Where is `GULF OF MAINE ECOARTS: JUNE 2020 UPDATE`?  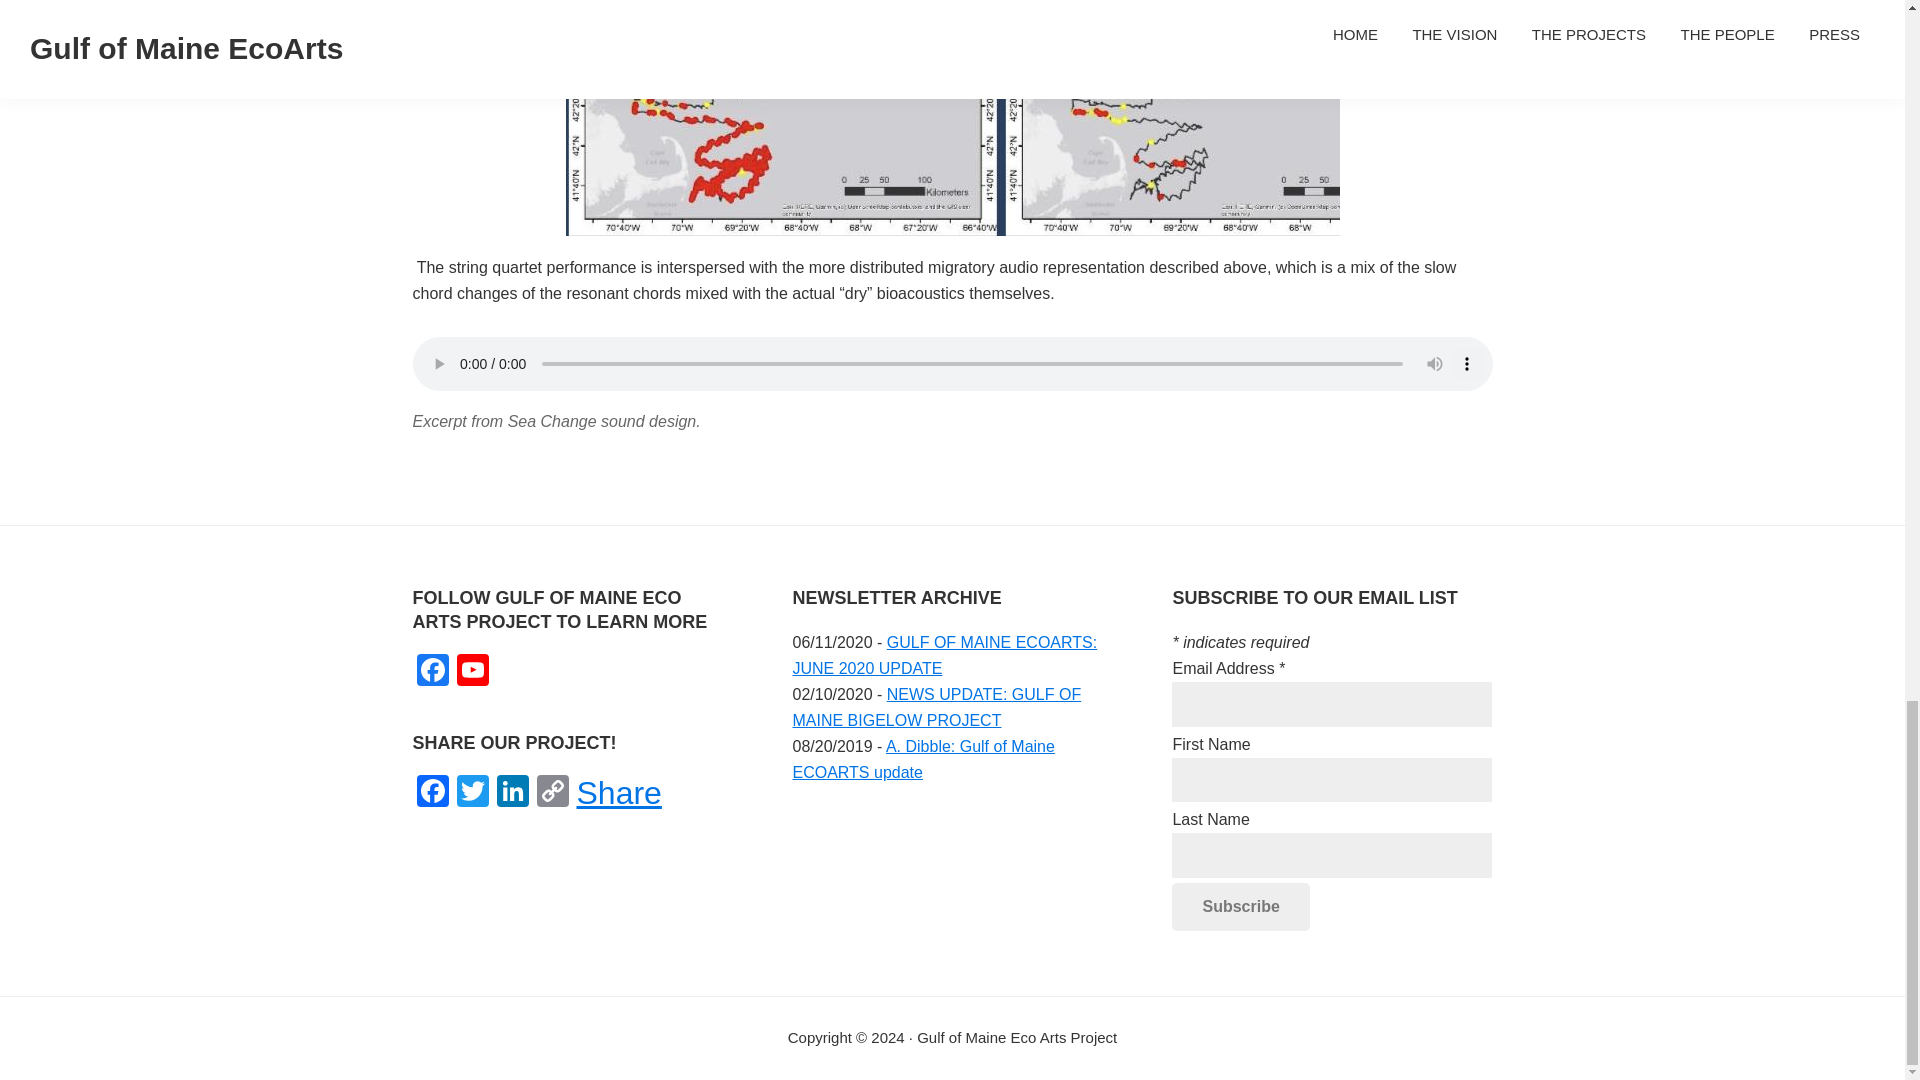 GULF OF MAINE ECOARTS: JUNE 2020 UPDATE is located at coordinates (944, 655).